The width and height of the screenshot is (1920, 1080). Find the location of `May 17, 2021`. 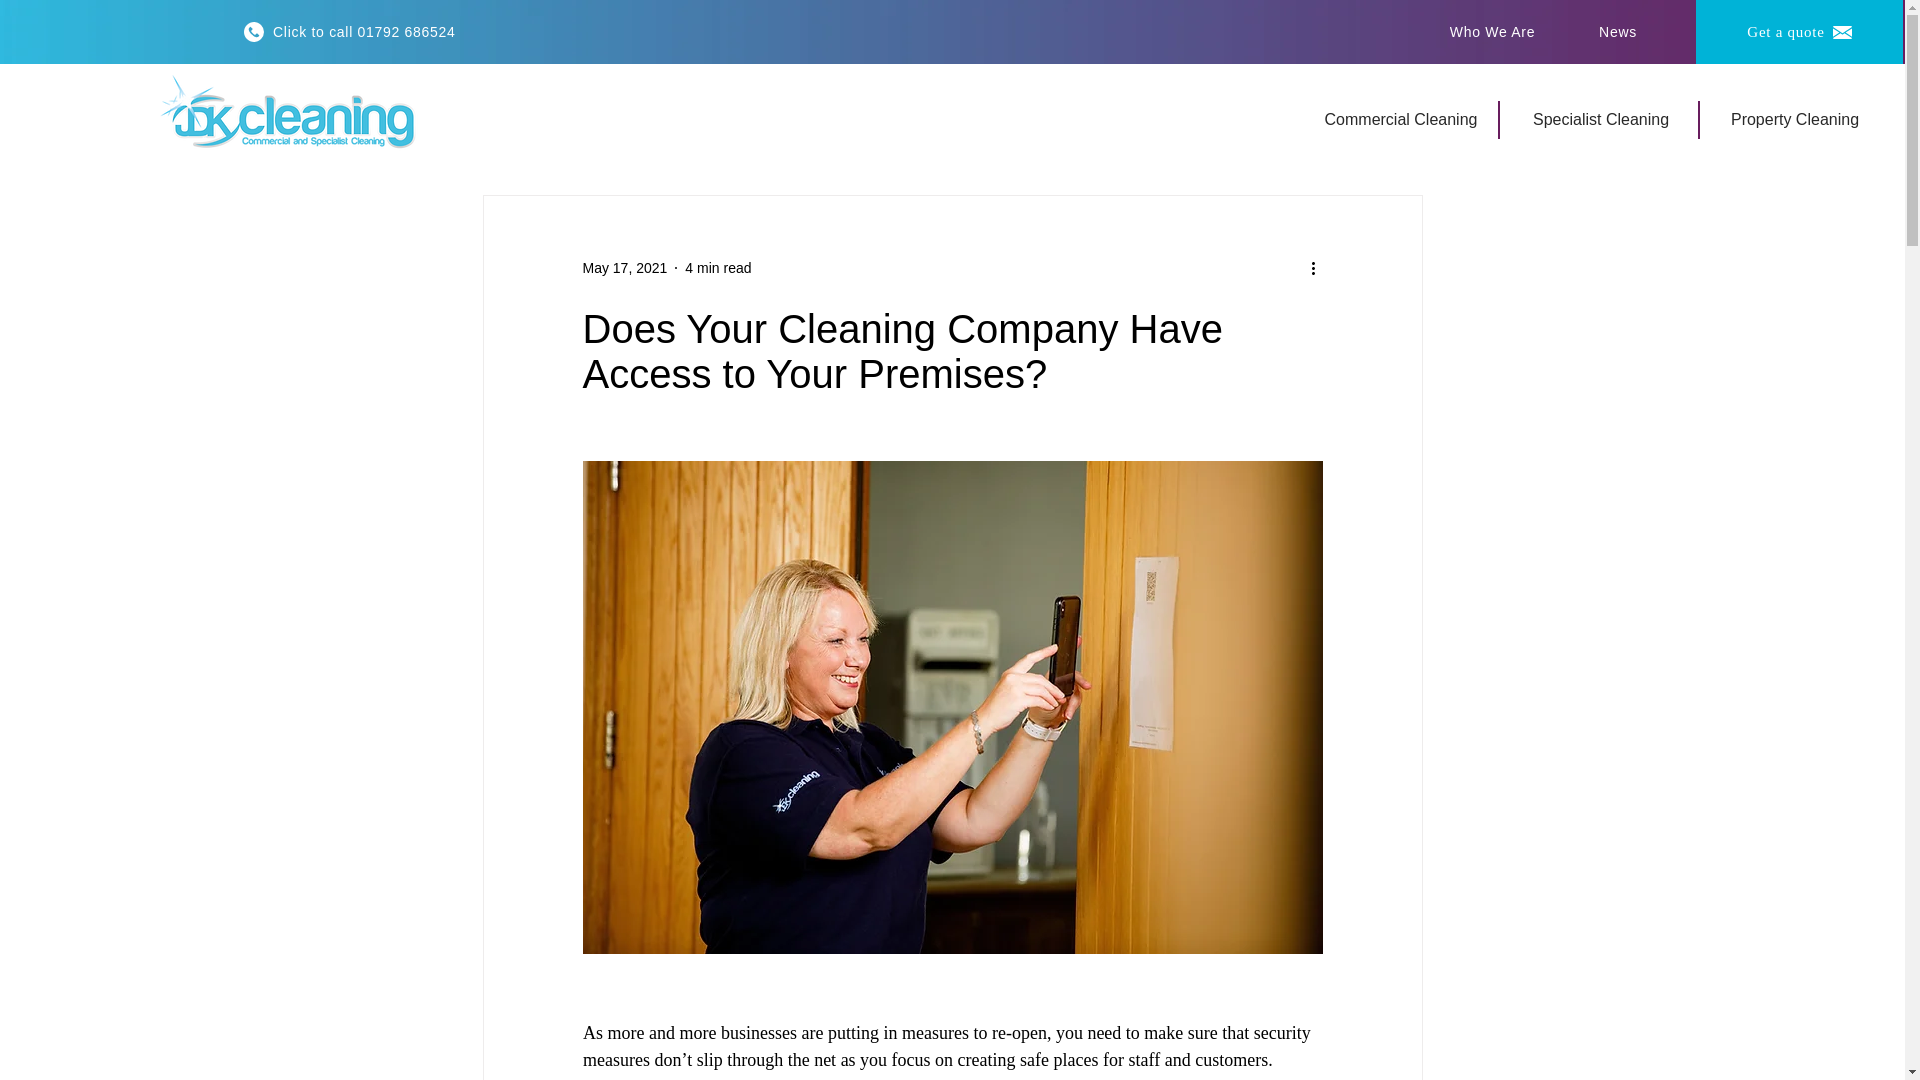

May 17, 2021 is located at coordinates (624, 268).